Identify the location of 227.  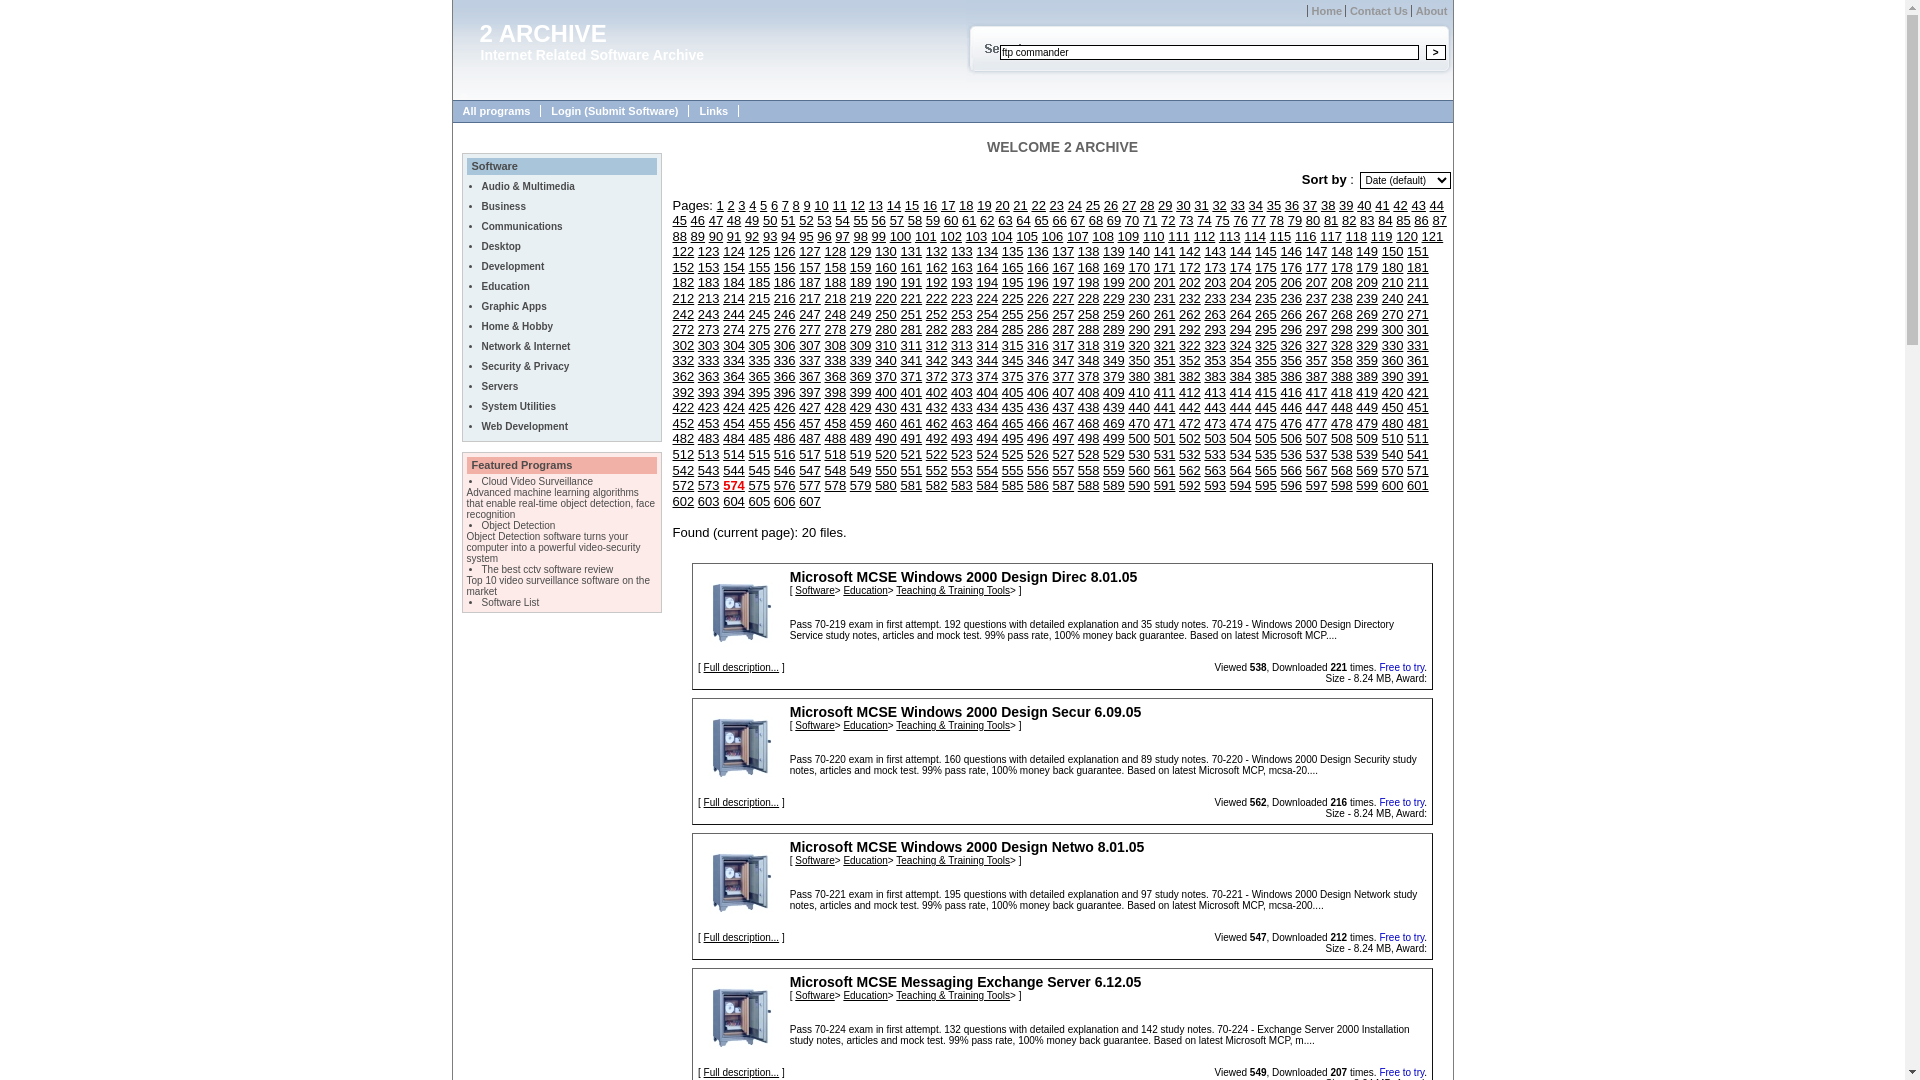
(1063, 298).